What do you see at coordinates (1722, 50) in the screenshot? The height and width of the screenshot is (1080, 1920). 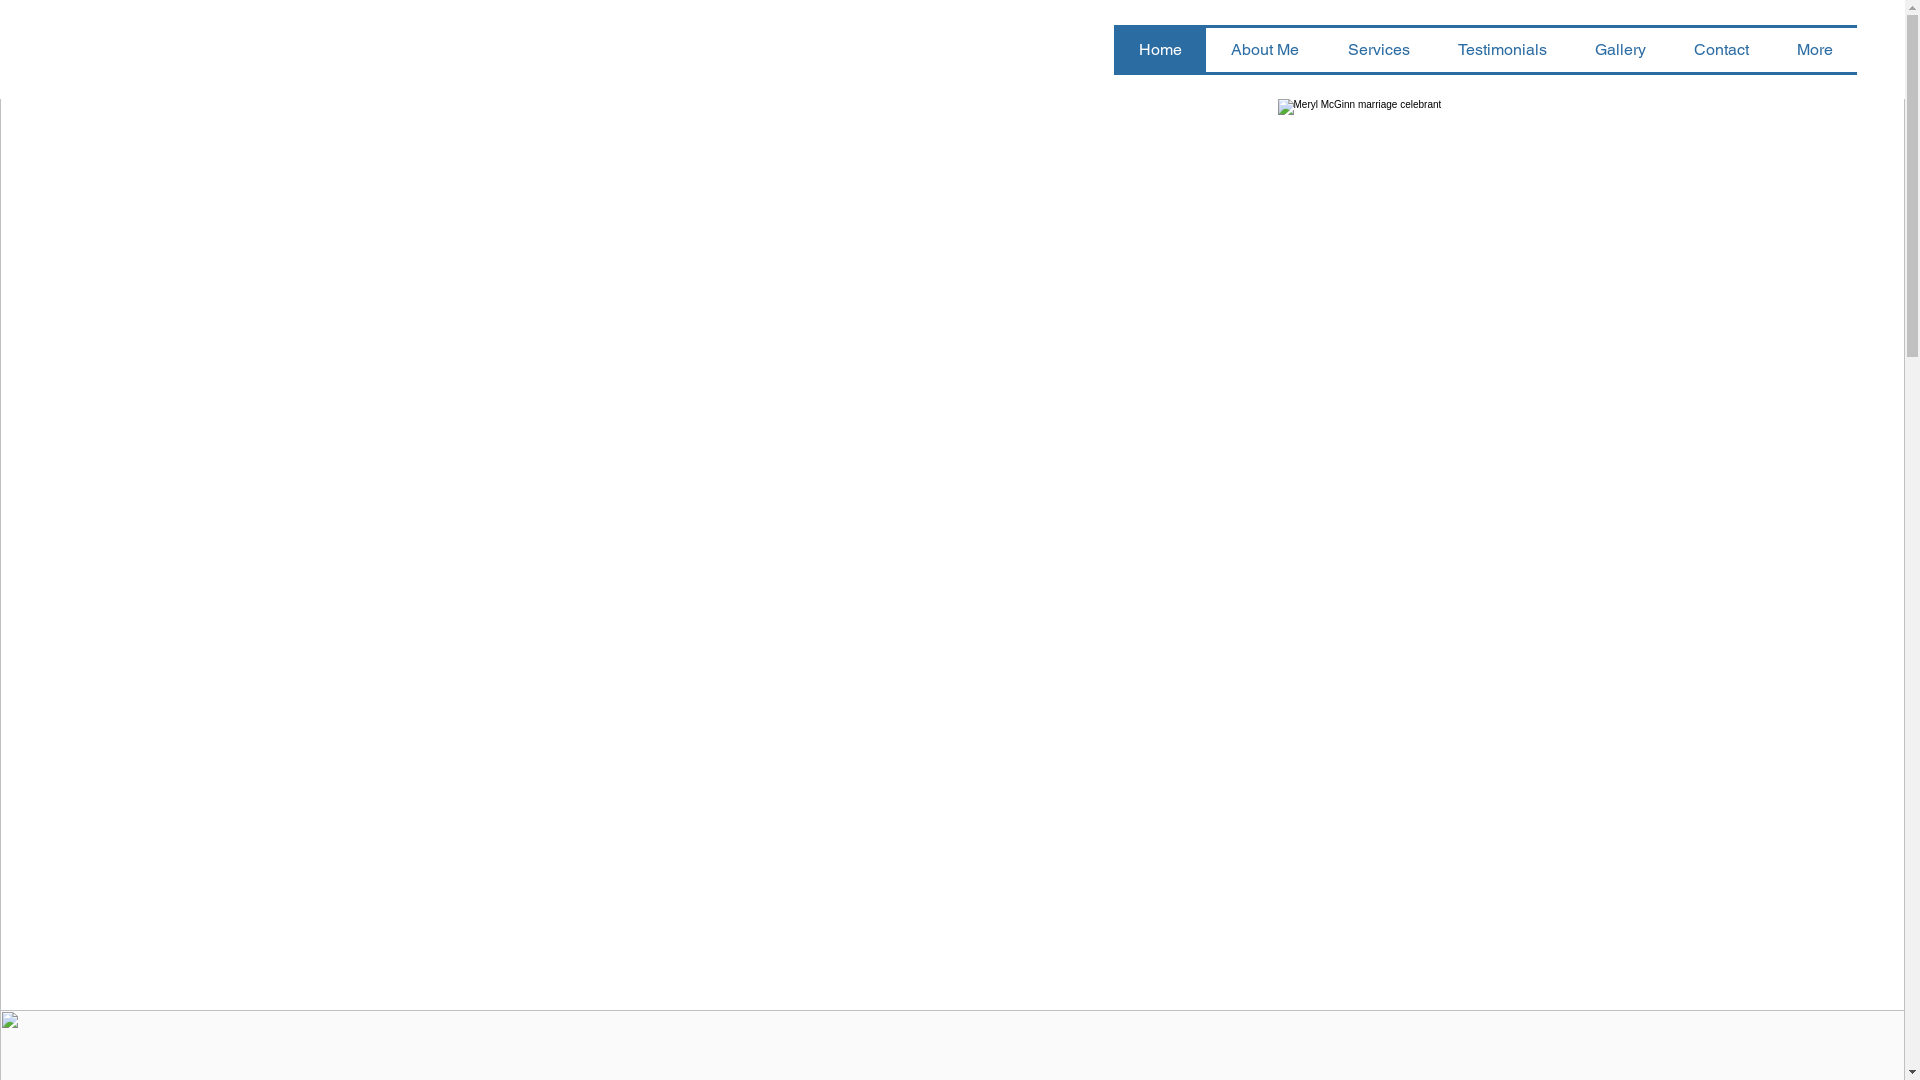 I see `Contact` at bounding box center [1722, 50].